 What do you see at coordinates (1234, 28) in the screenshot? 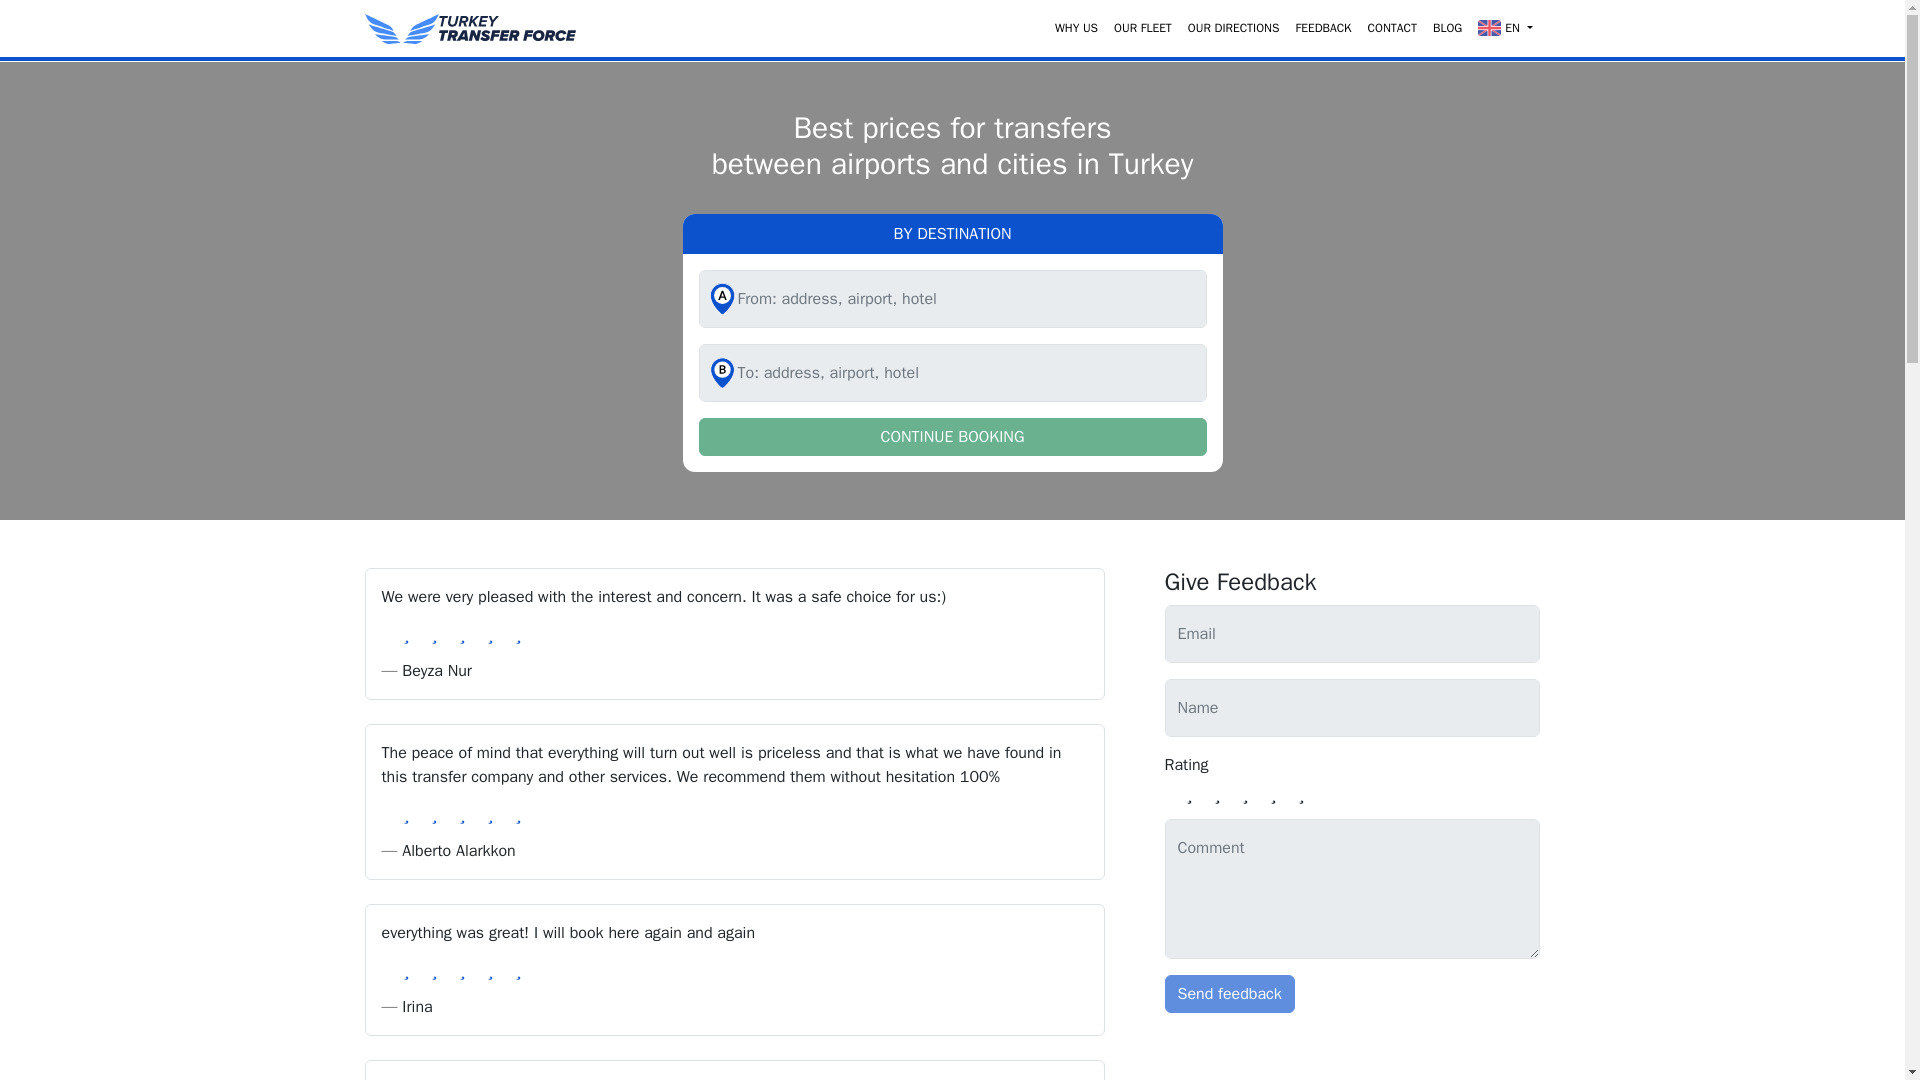
I see `OUR DIRECTIONS` at bounding box center [1234, 28].